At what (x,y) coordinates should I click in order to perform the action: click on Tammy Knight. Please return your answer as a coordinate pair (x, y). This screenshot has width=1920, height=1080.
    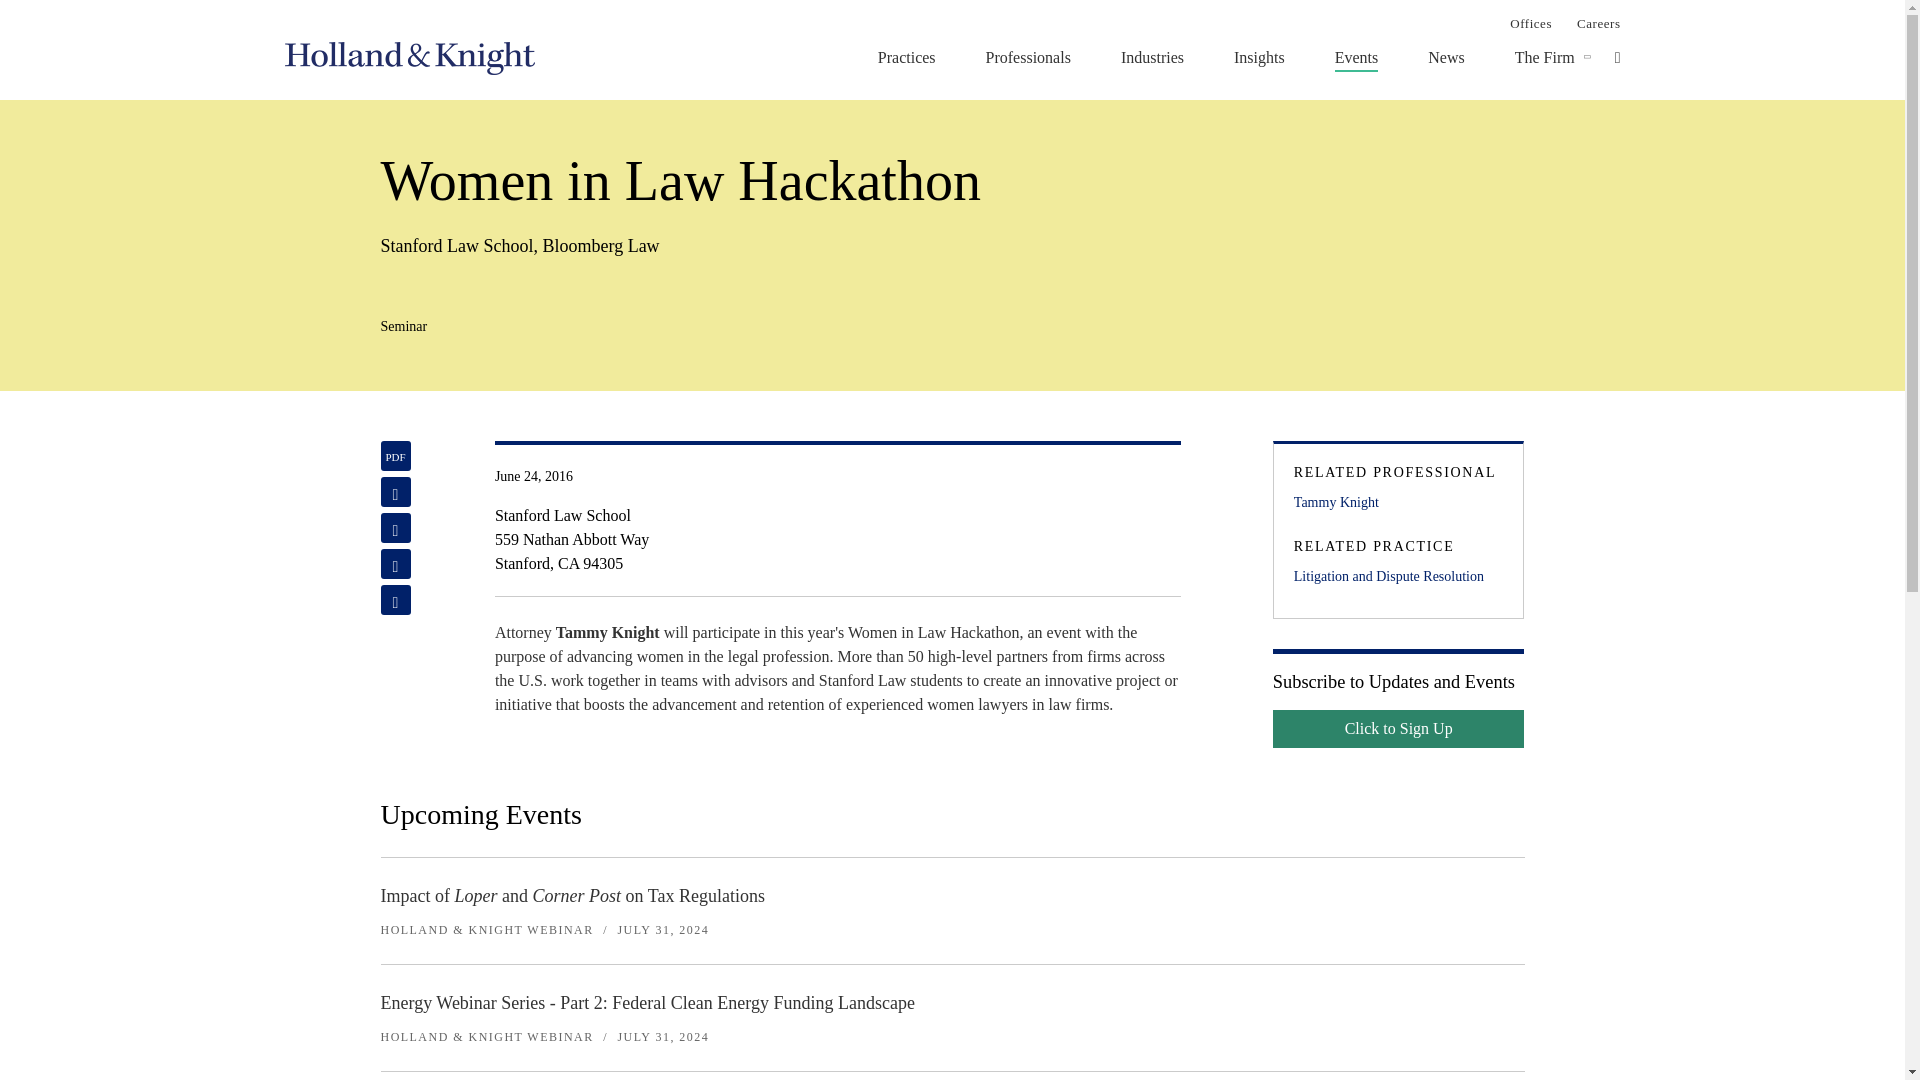
    Looking at the image, I should click on (1398, 503).